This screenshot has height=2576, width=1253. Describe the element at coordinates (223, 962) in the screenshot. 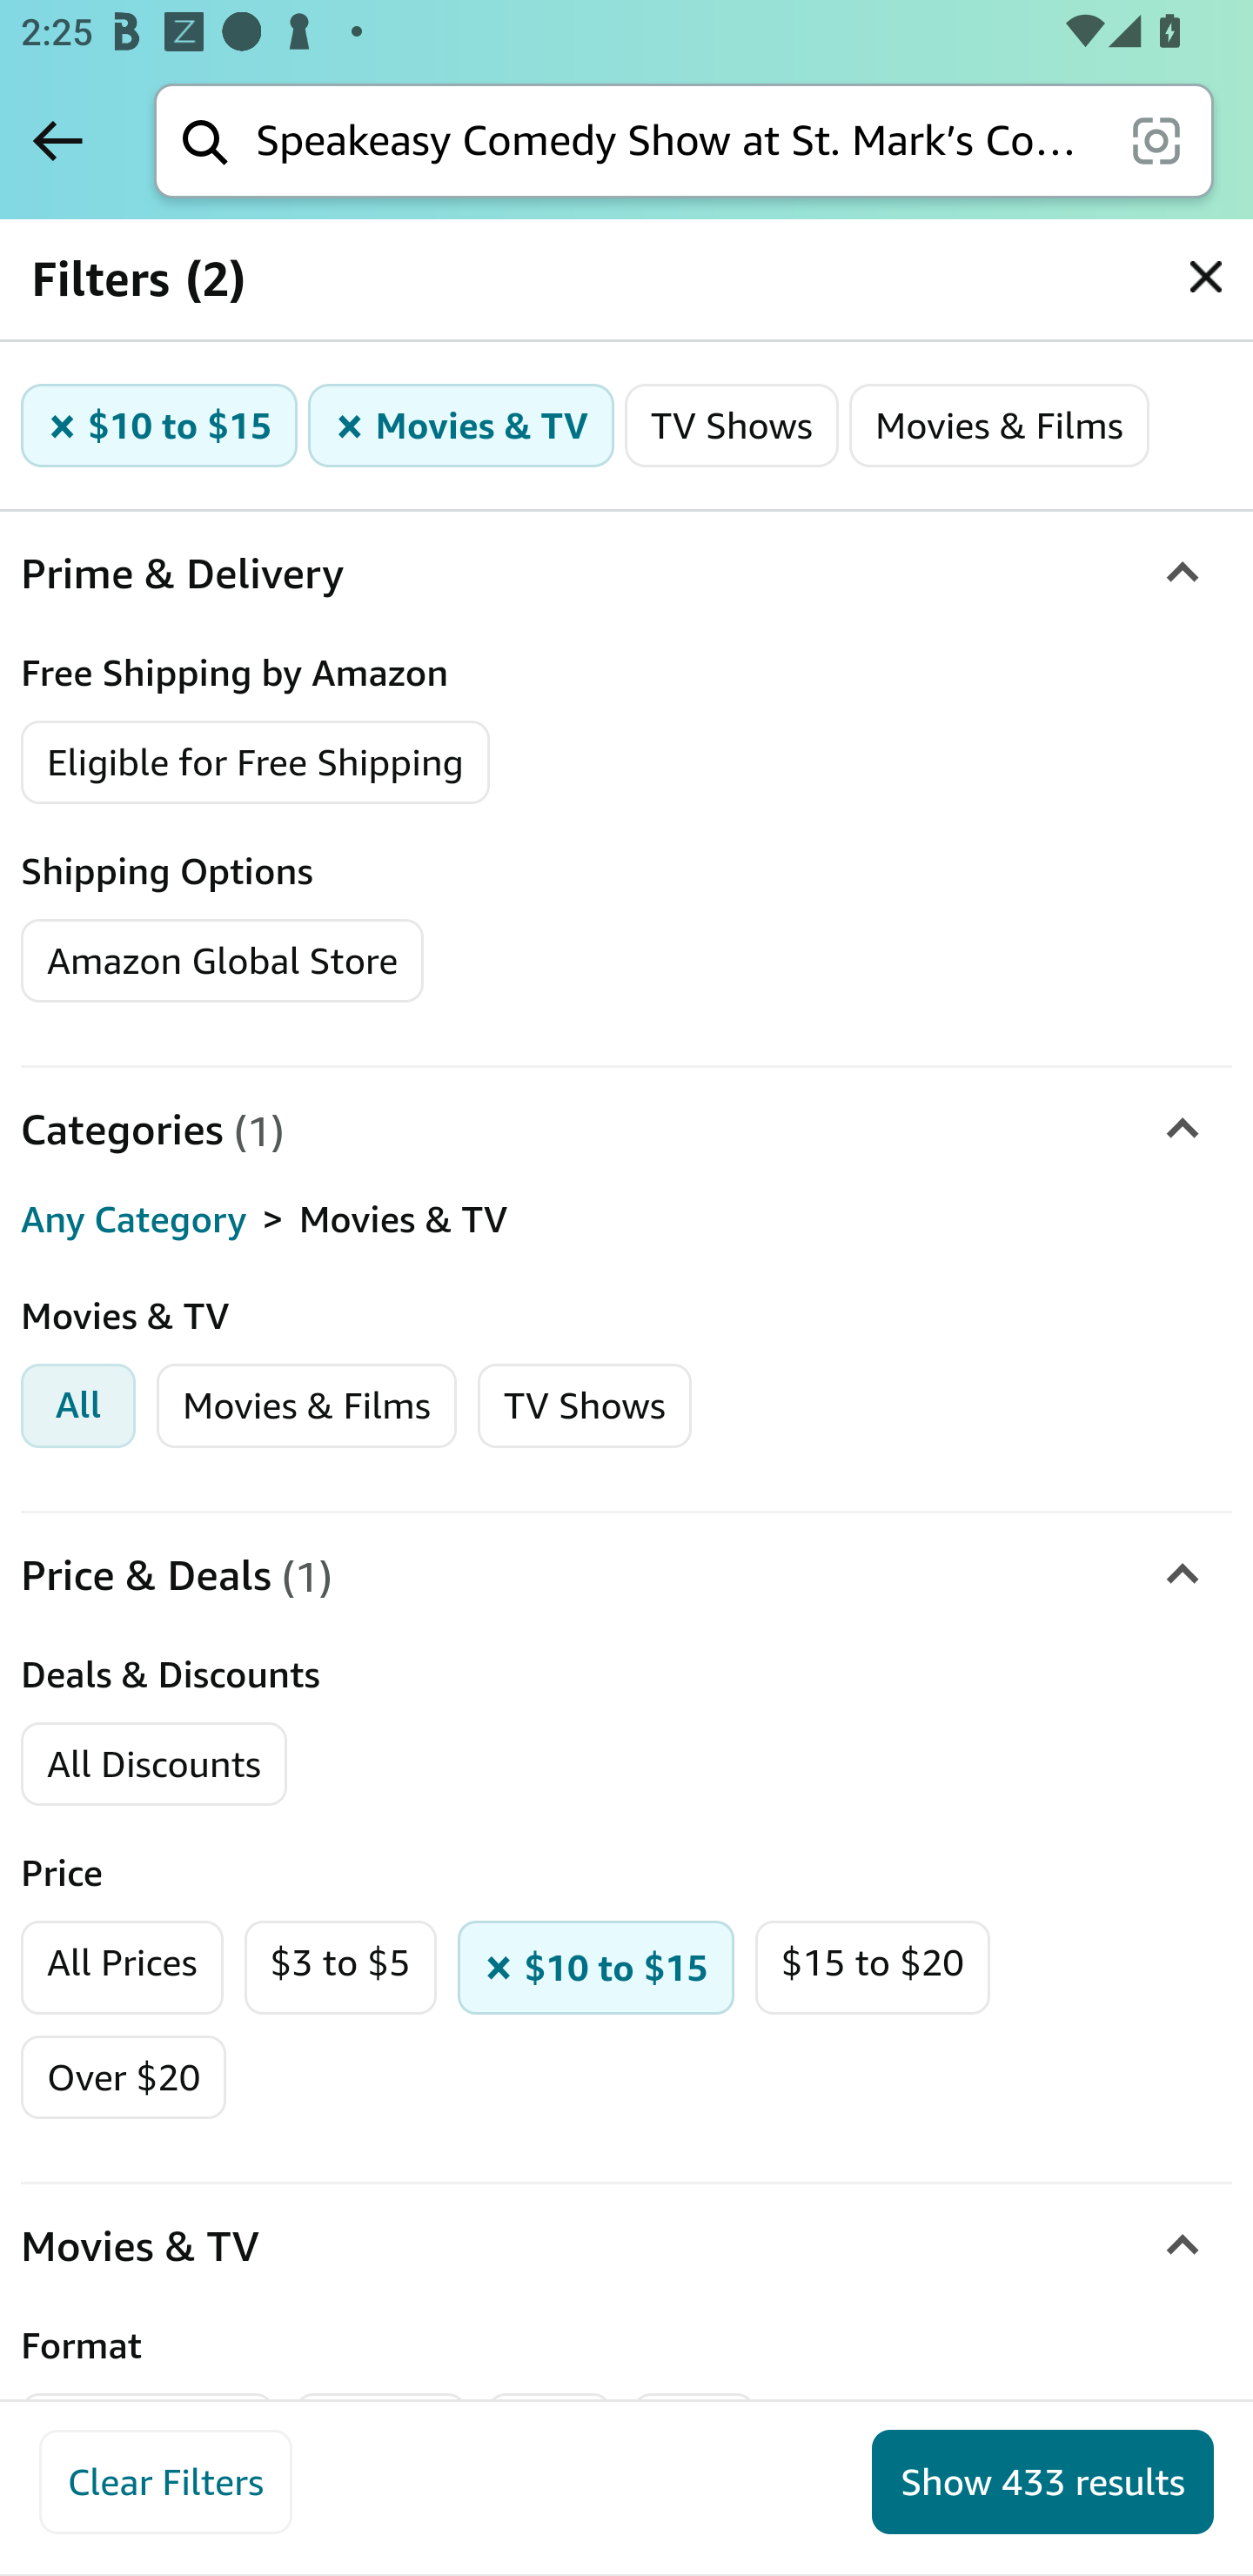

I see `Amazon Global Store` at that location.